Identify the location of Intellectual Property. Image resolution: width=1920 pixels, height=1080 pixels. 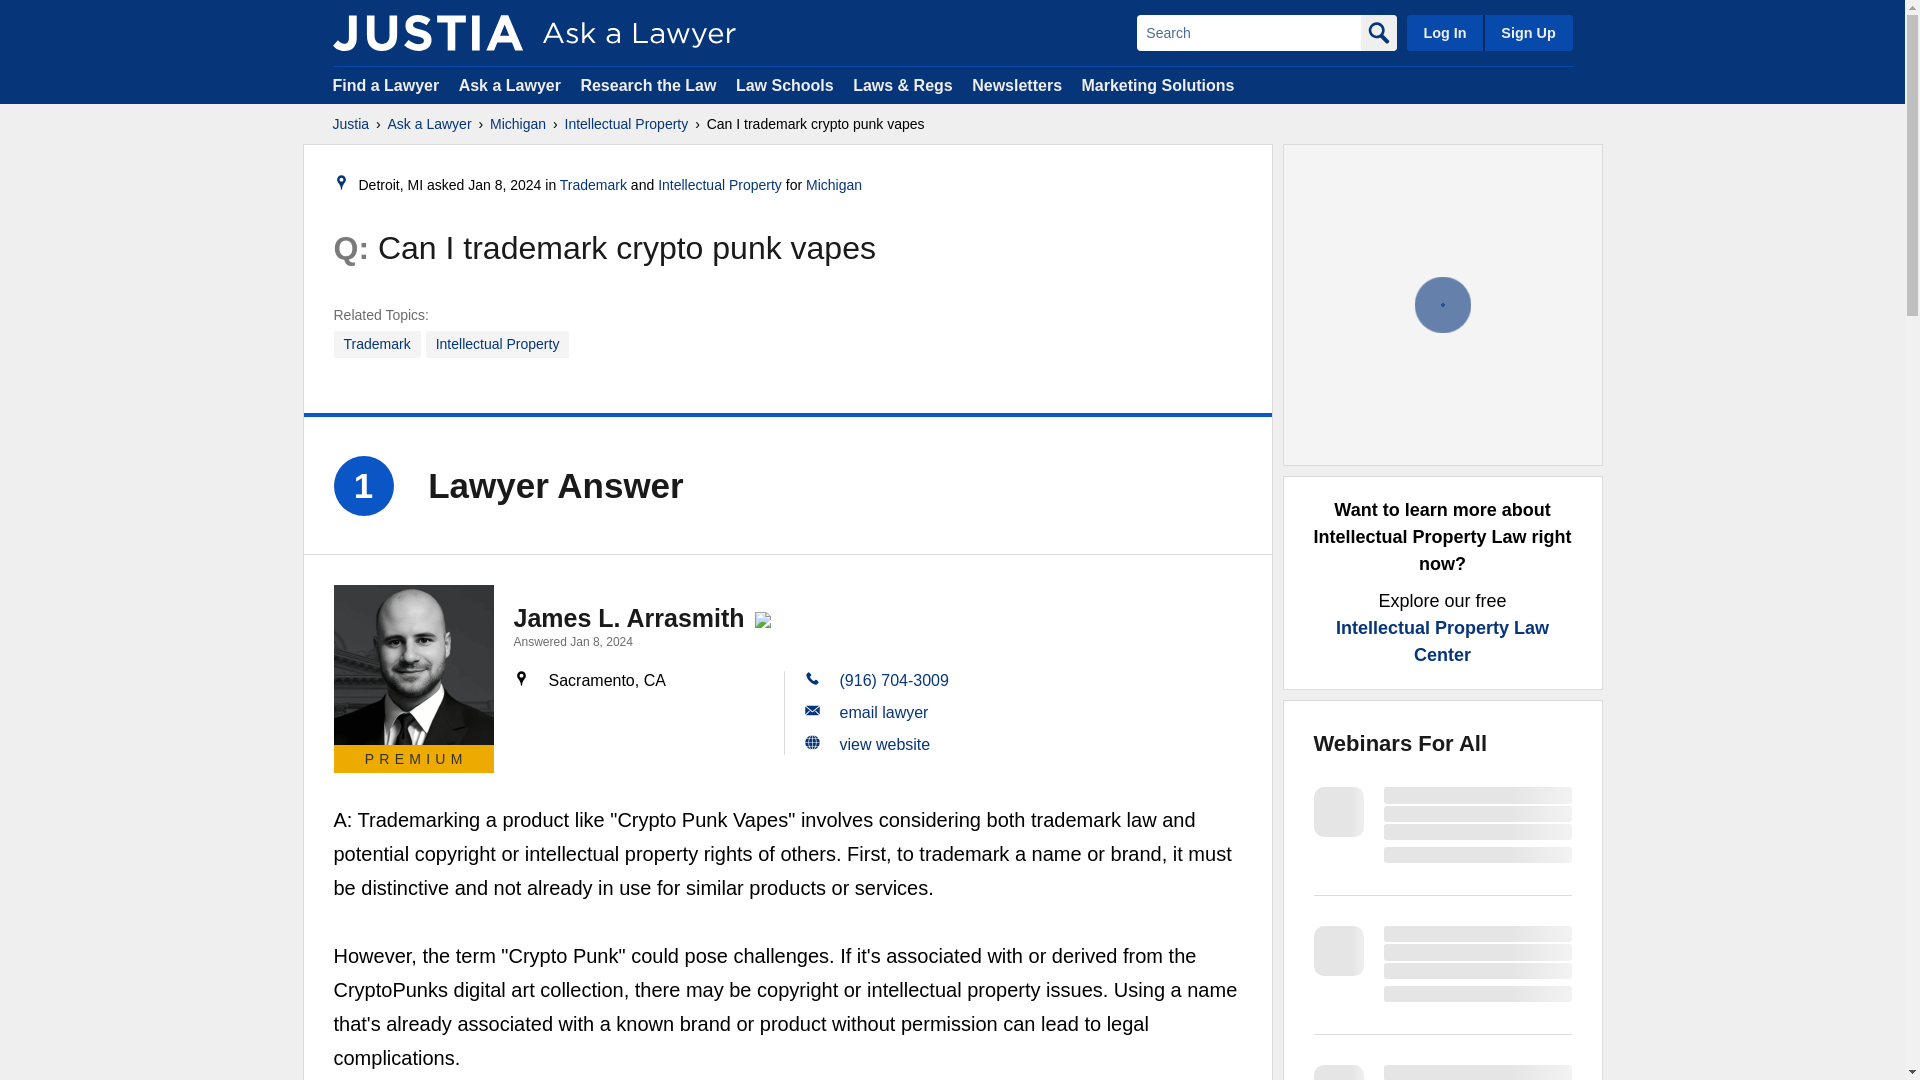
(626, 124).